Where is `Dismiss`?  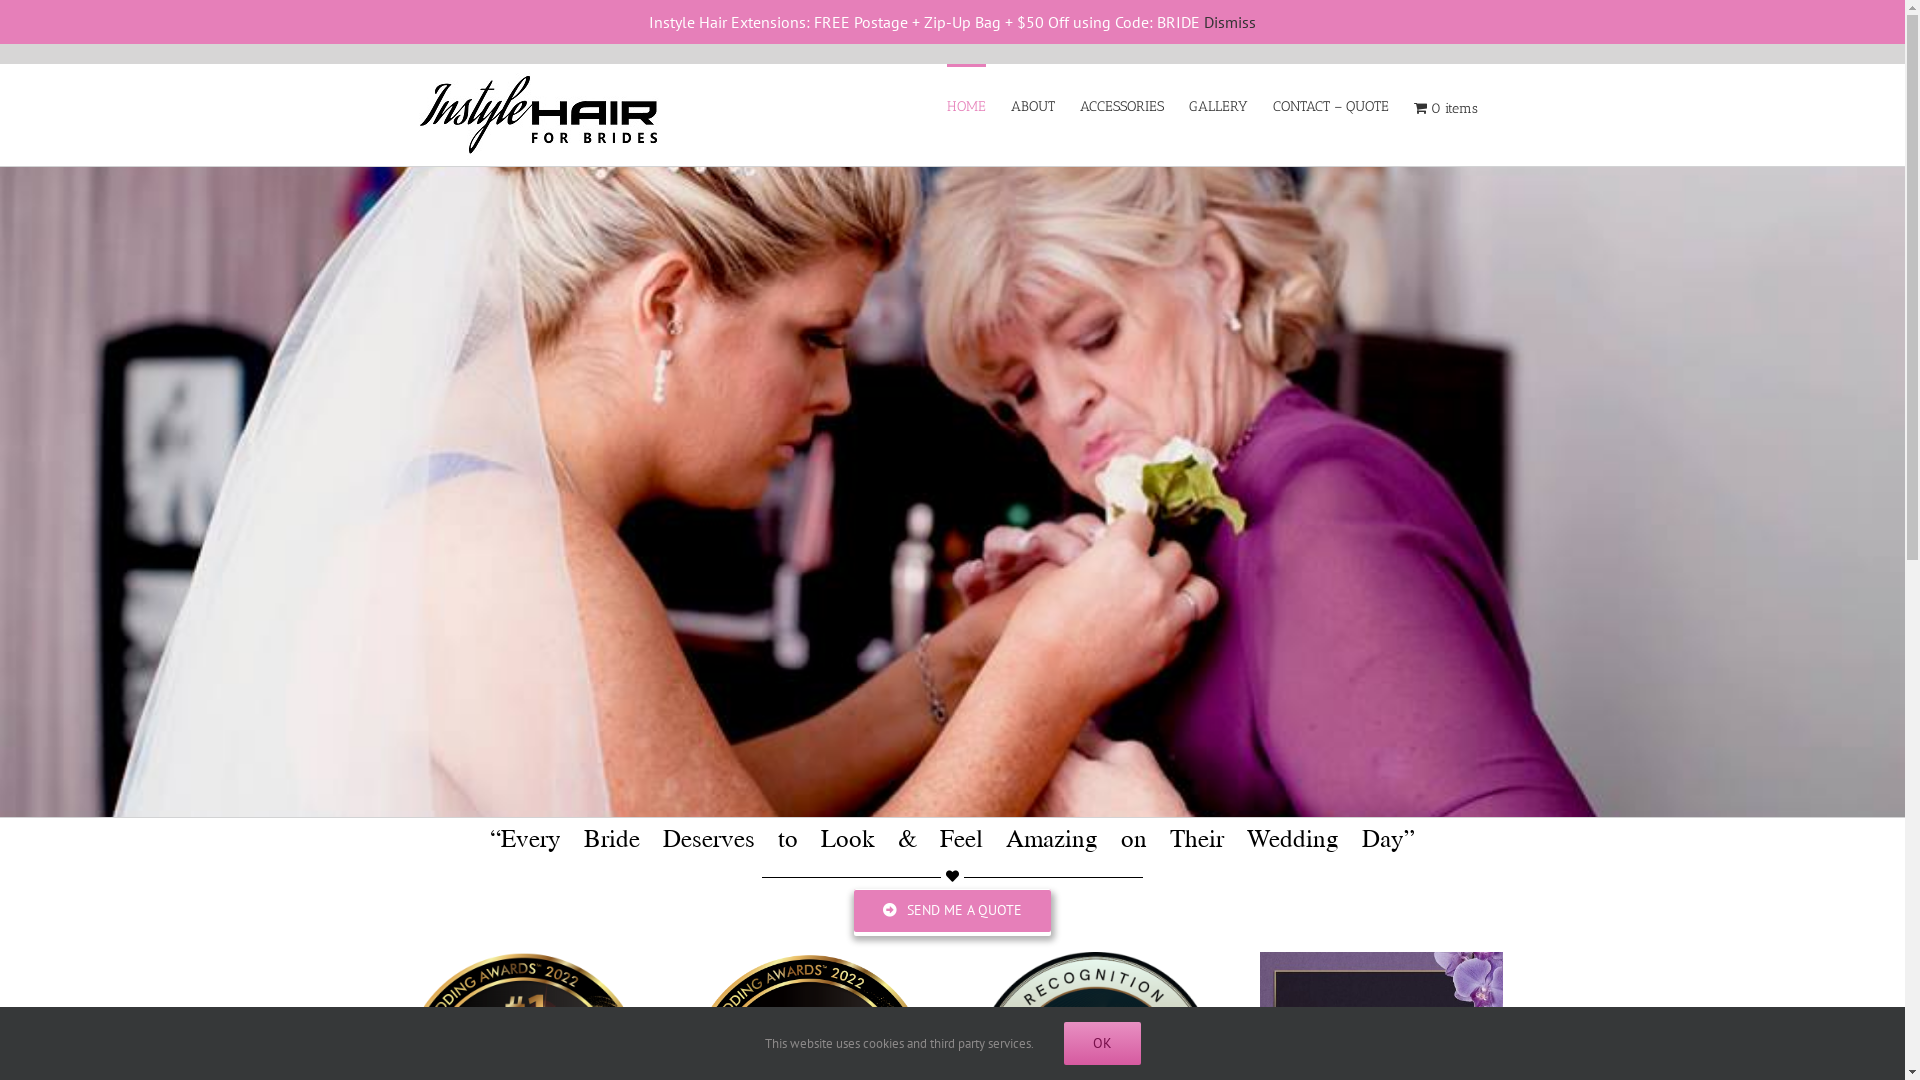
Dismiss is located at coordinates (1230, 22).